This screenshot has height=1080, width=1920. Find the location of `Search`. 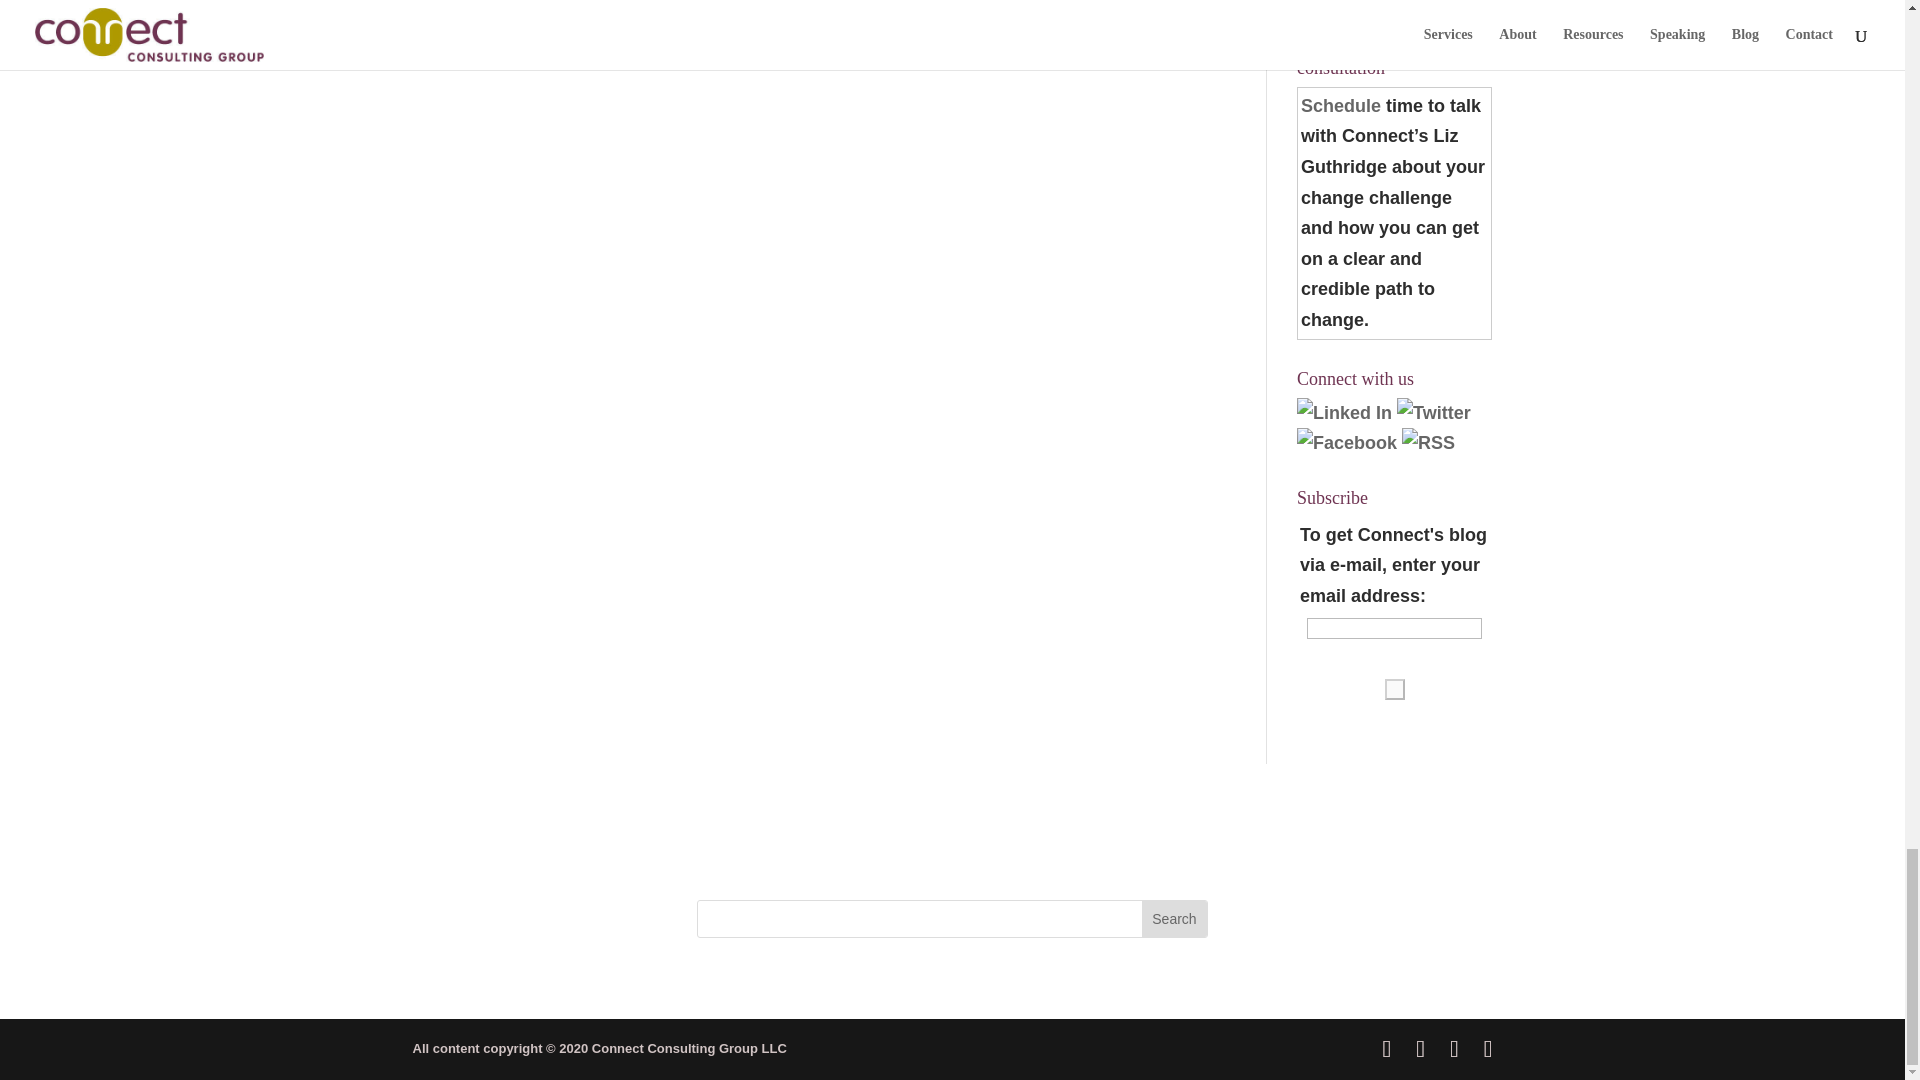

Search is located at coordinates (1174, 918).